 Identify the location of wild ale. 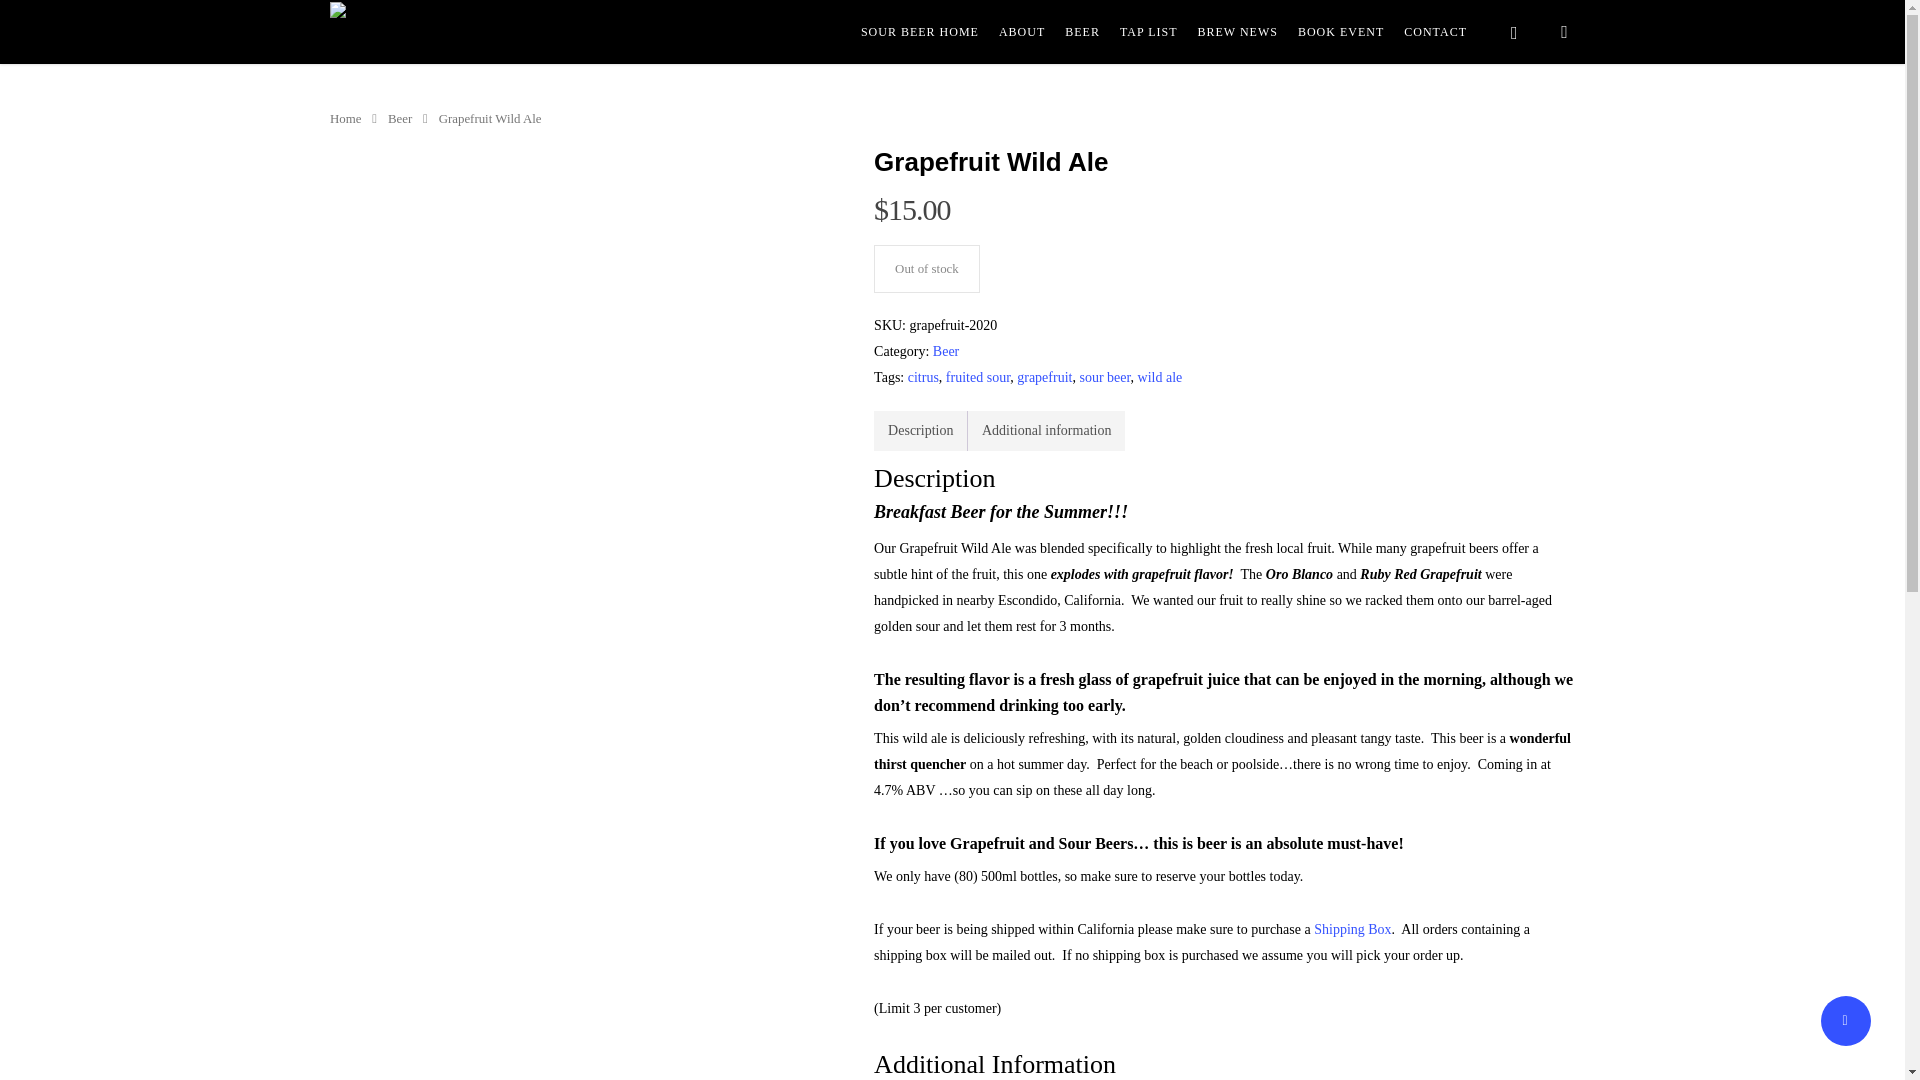
(1160, 377).